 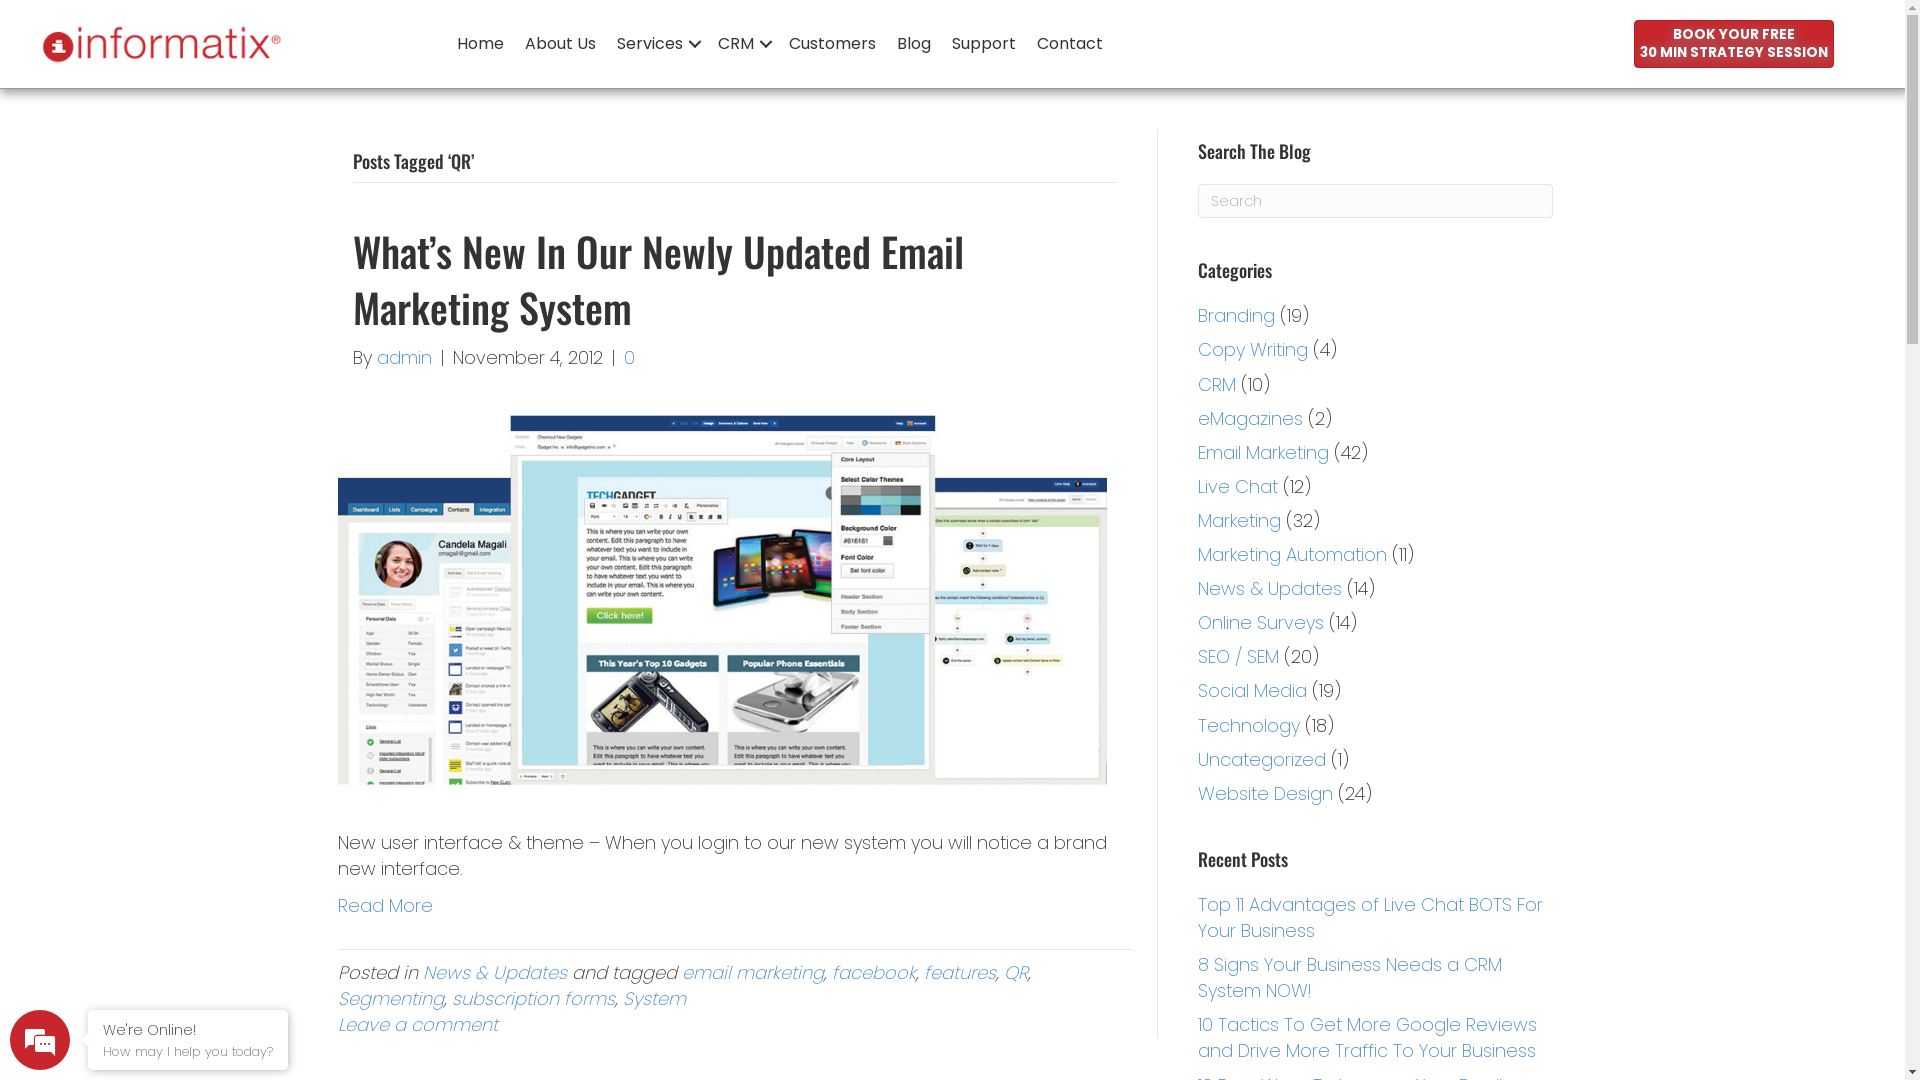 I want to click on Top 11 Advantages of Live Chat BOTS For Your Business, so click(x=1370, y=918).